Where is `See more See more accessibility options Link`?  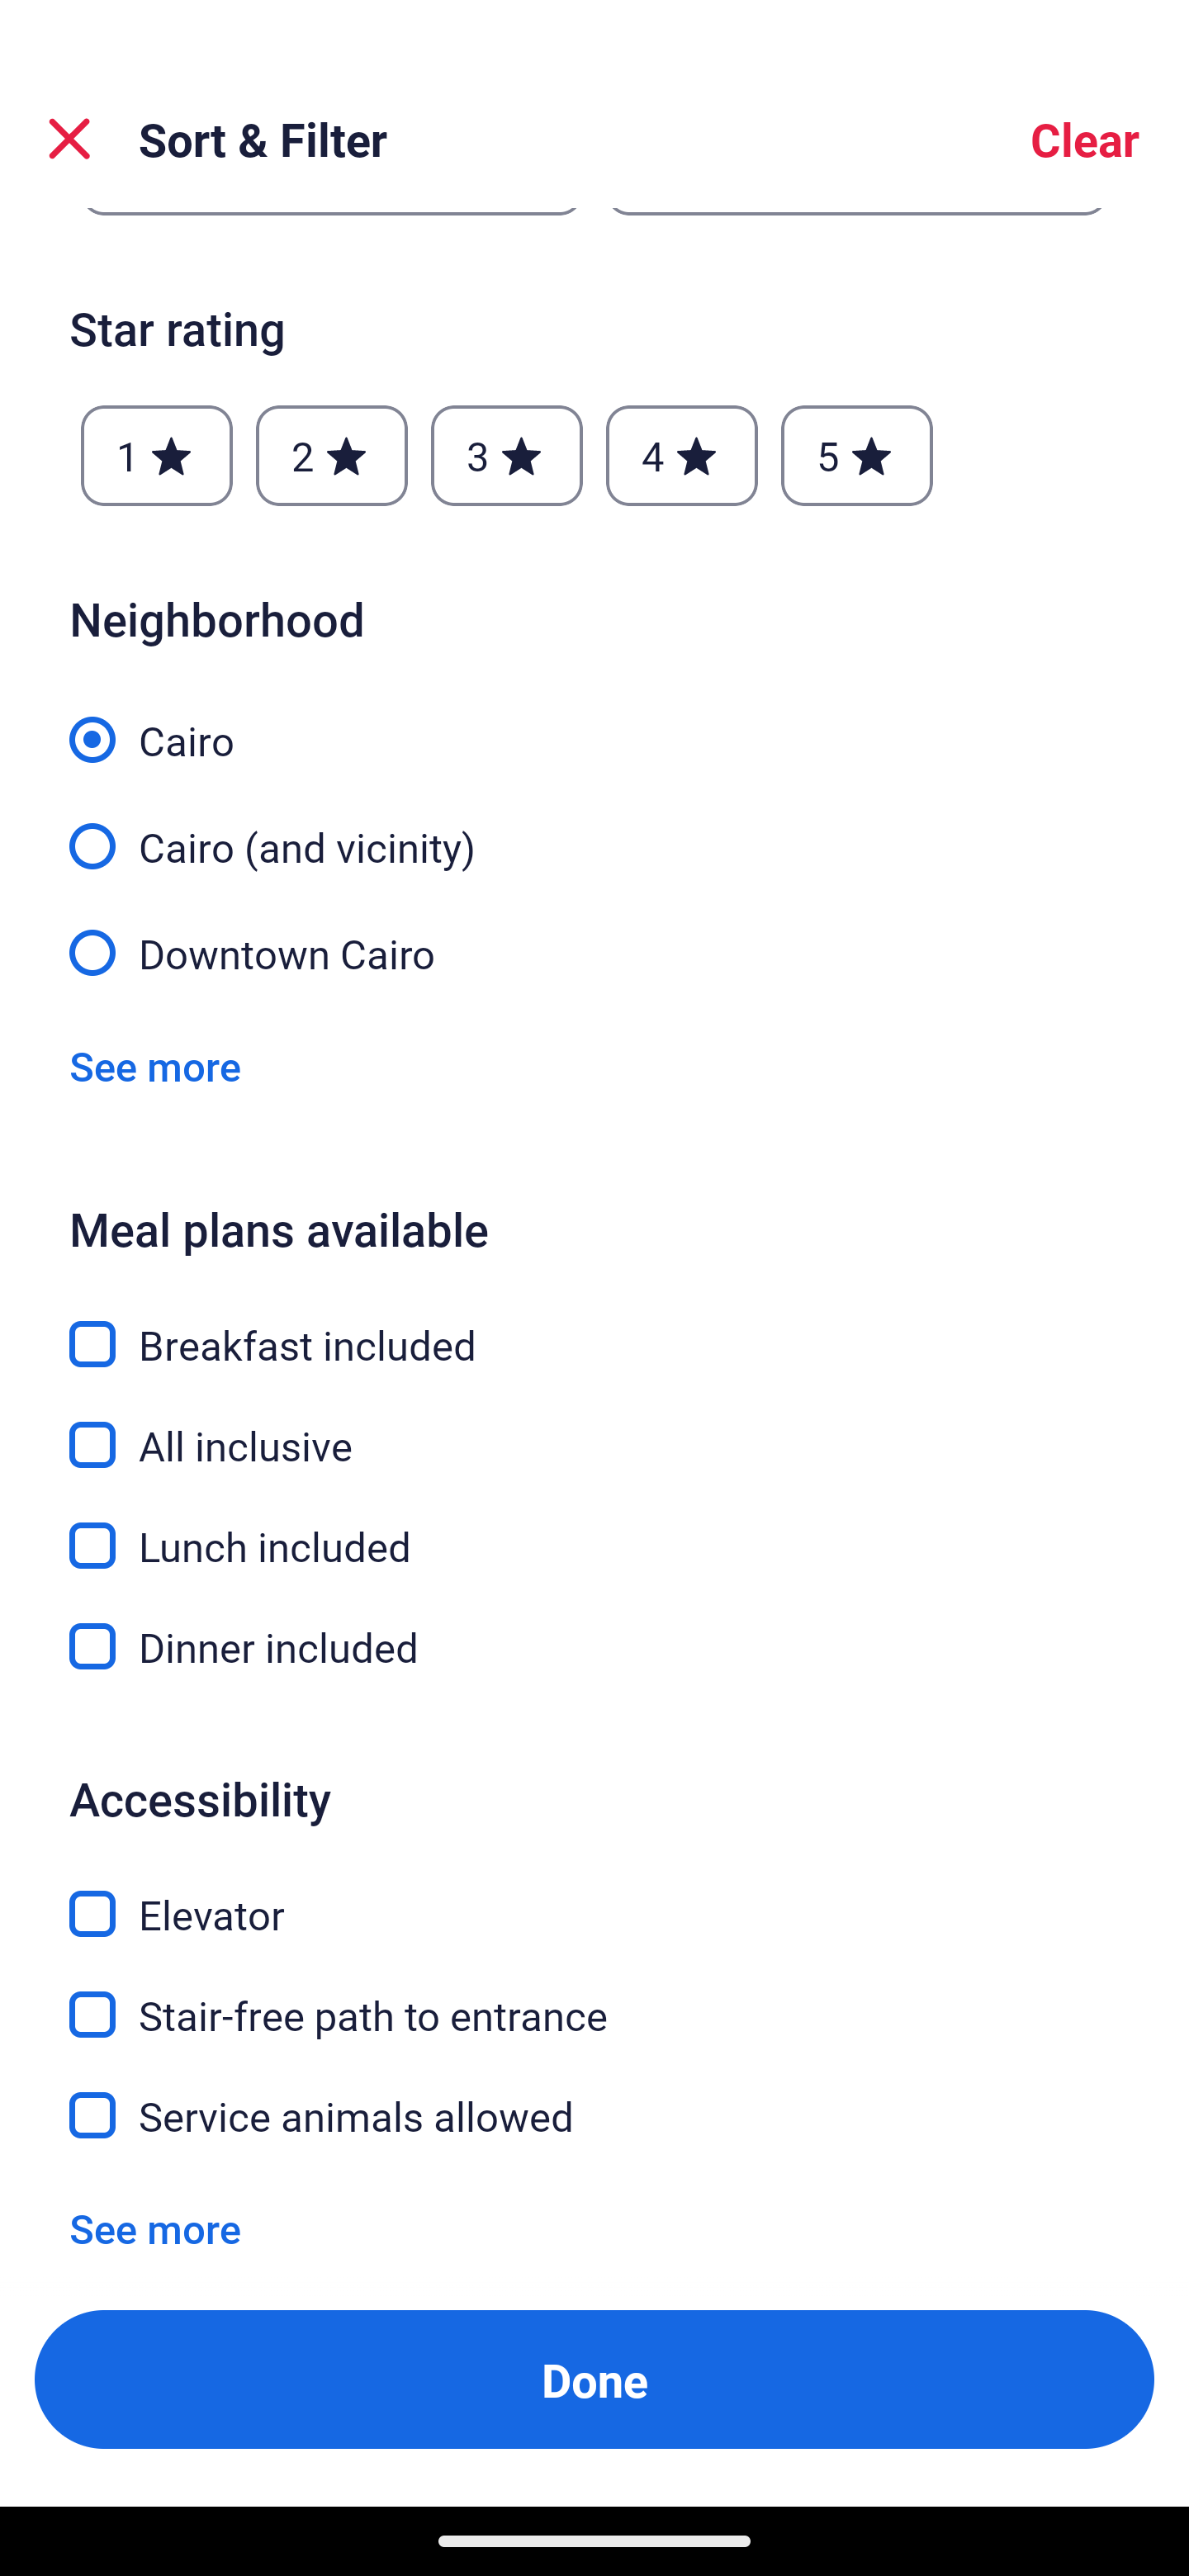
See more See more accessibility options Link is located at coordinates (155, 2228).